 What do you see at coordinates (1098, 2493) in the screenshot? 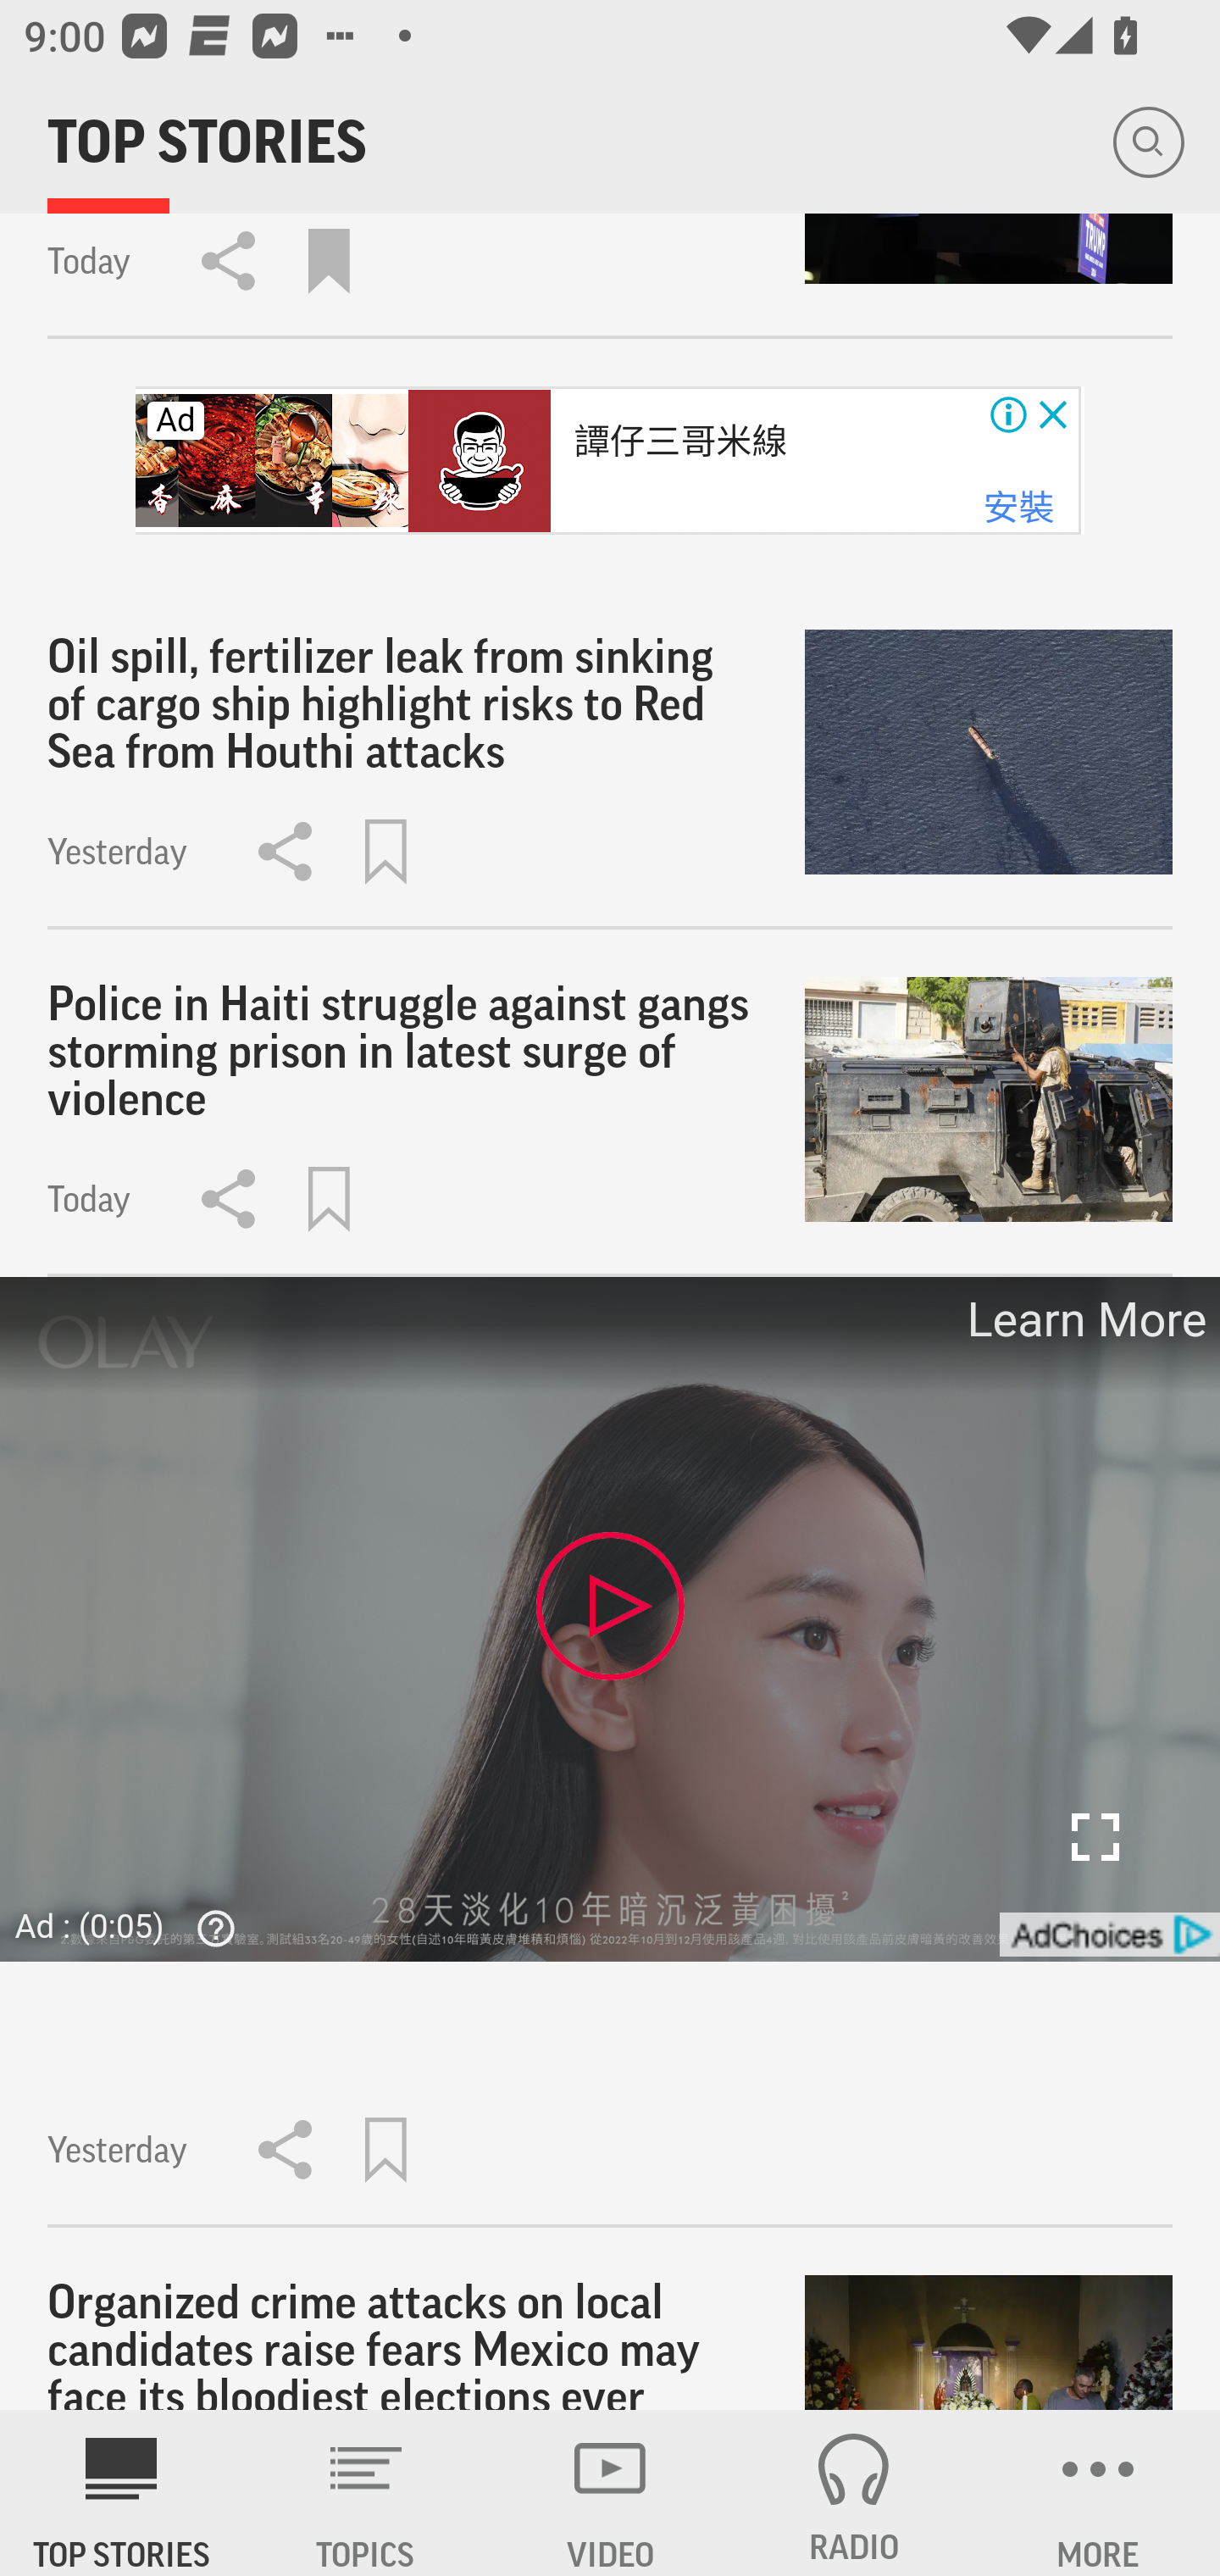
I see `MORE` at bounding box center [1098, 2493].